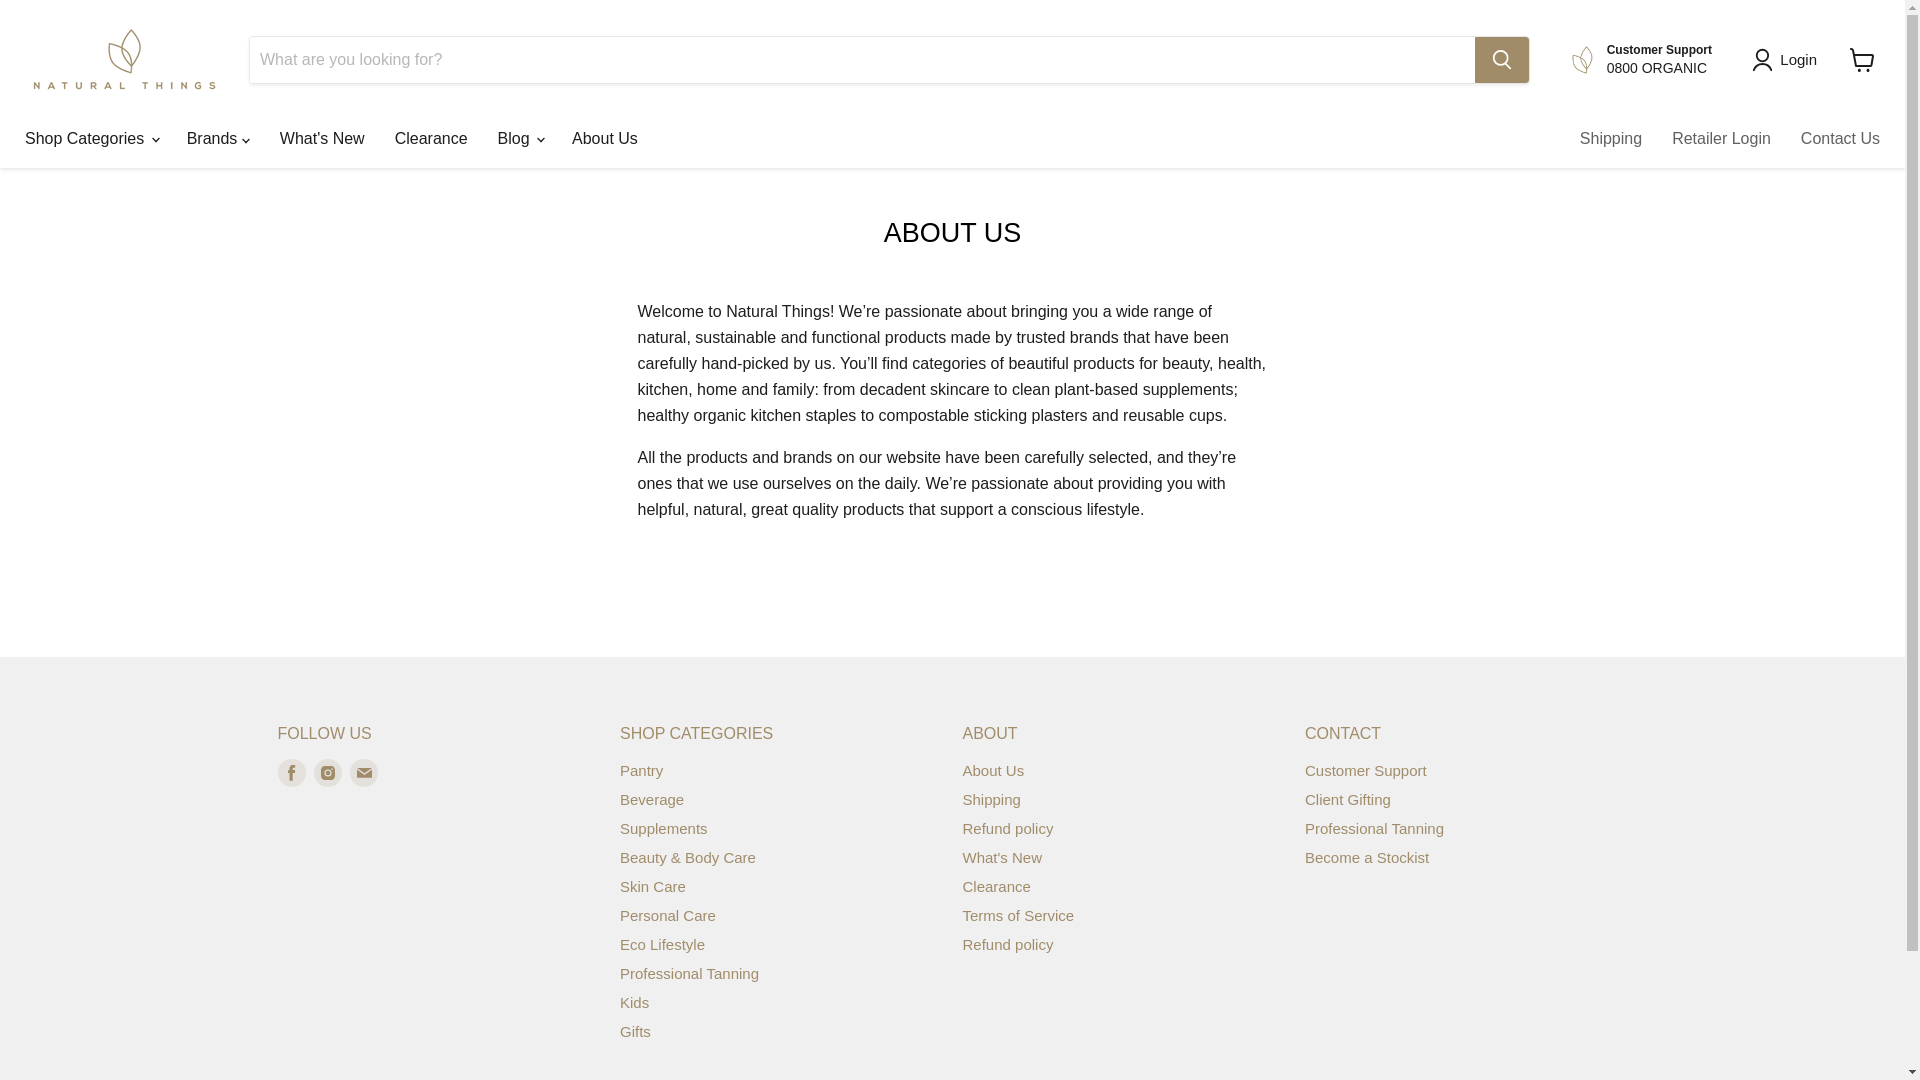  What do you see at coordinates (292, 773) in the screenshot?
I see `Facebook` at bounding box center [292, 773].